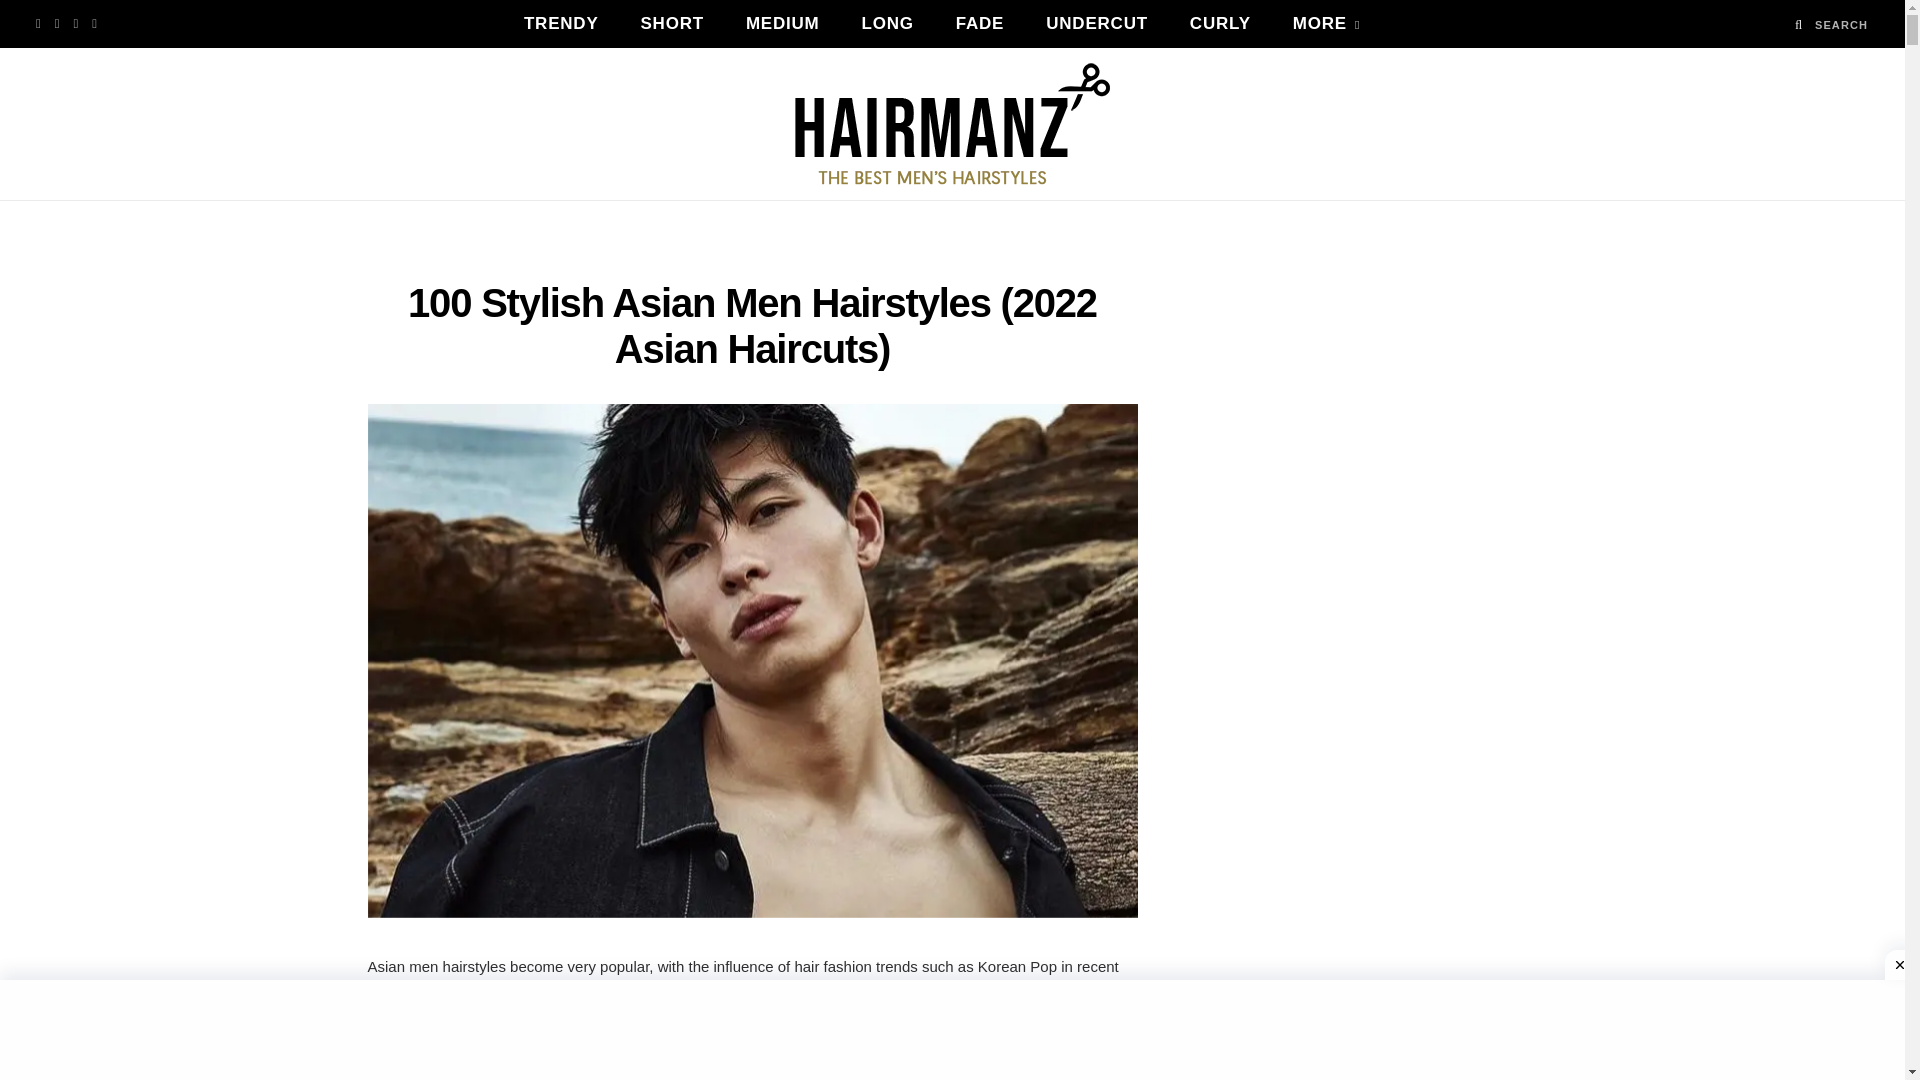 This screenshot has width=1920, height=1080. Describe the element at coordinates (753, 1068) in the screenshot. I see `Advertisement` at that location.